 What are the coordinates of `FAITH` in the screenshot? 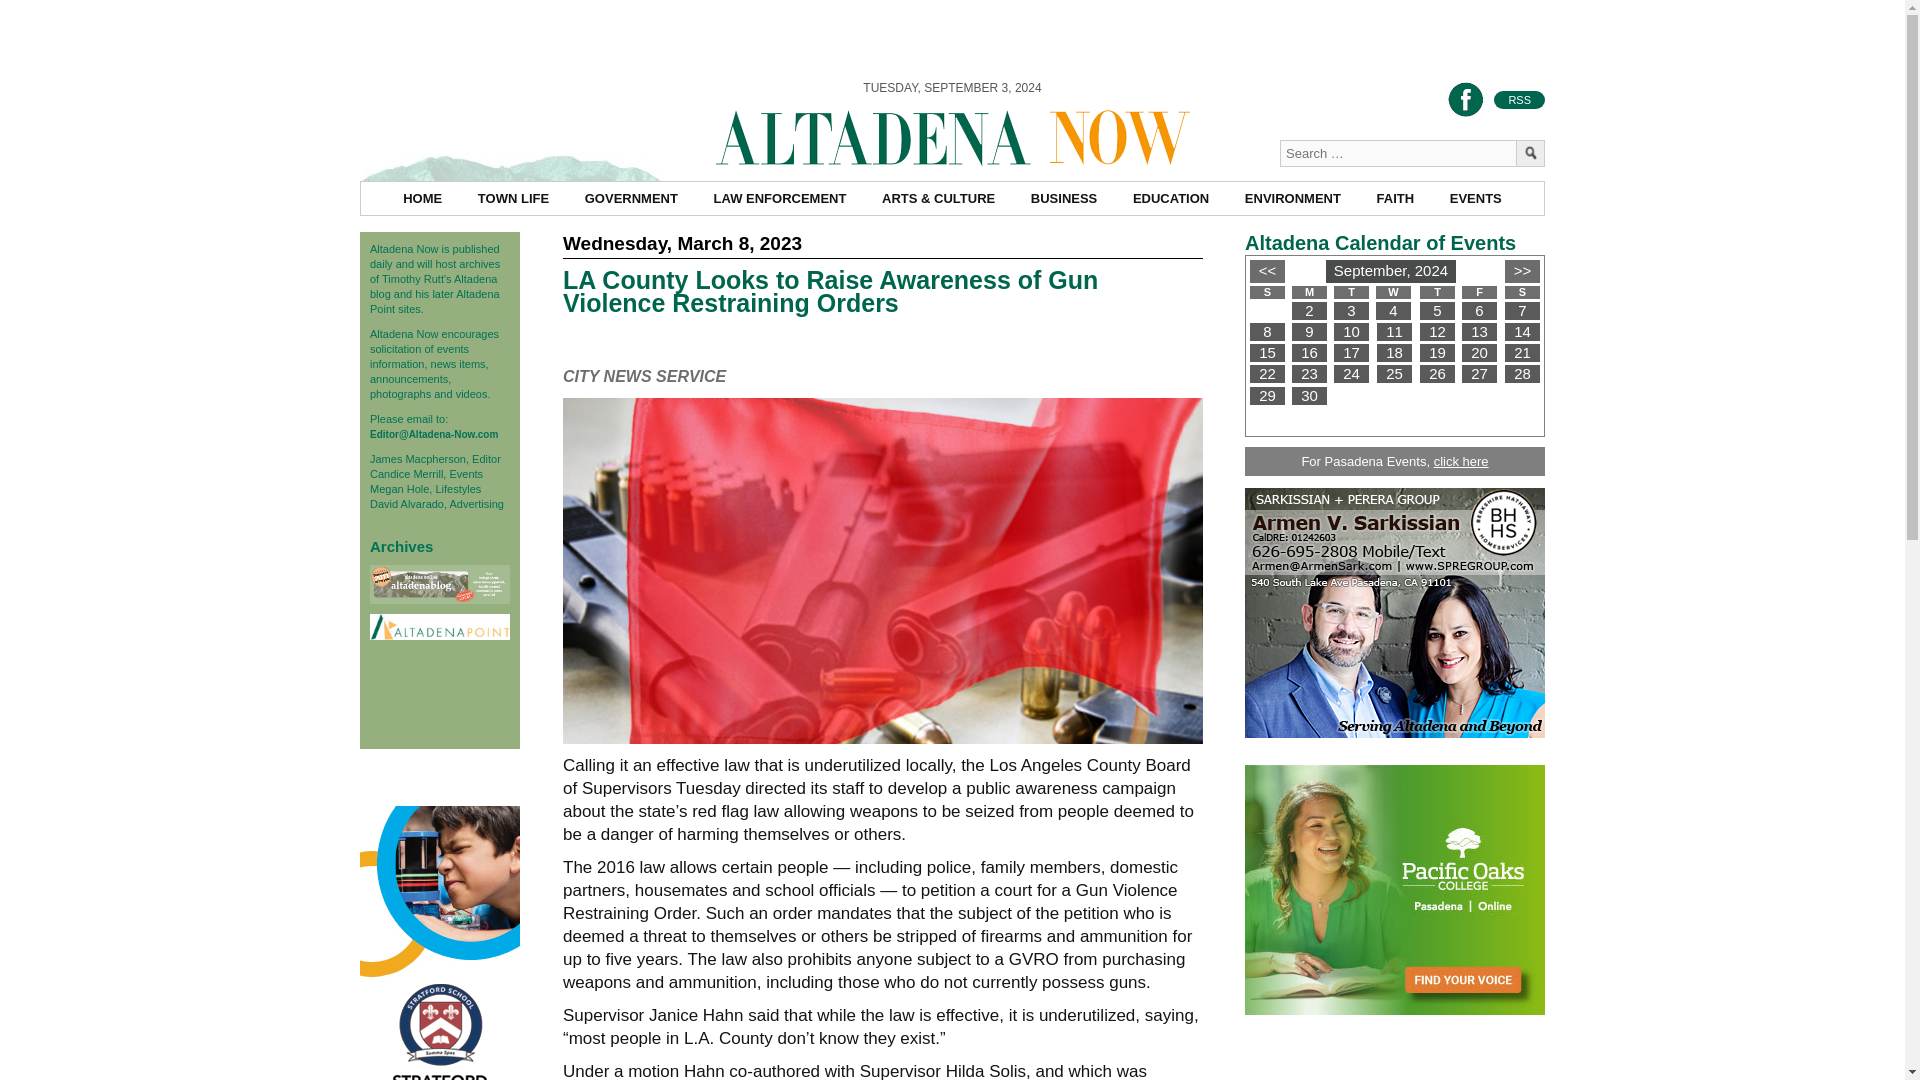 It's located at (1396, 198).